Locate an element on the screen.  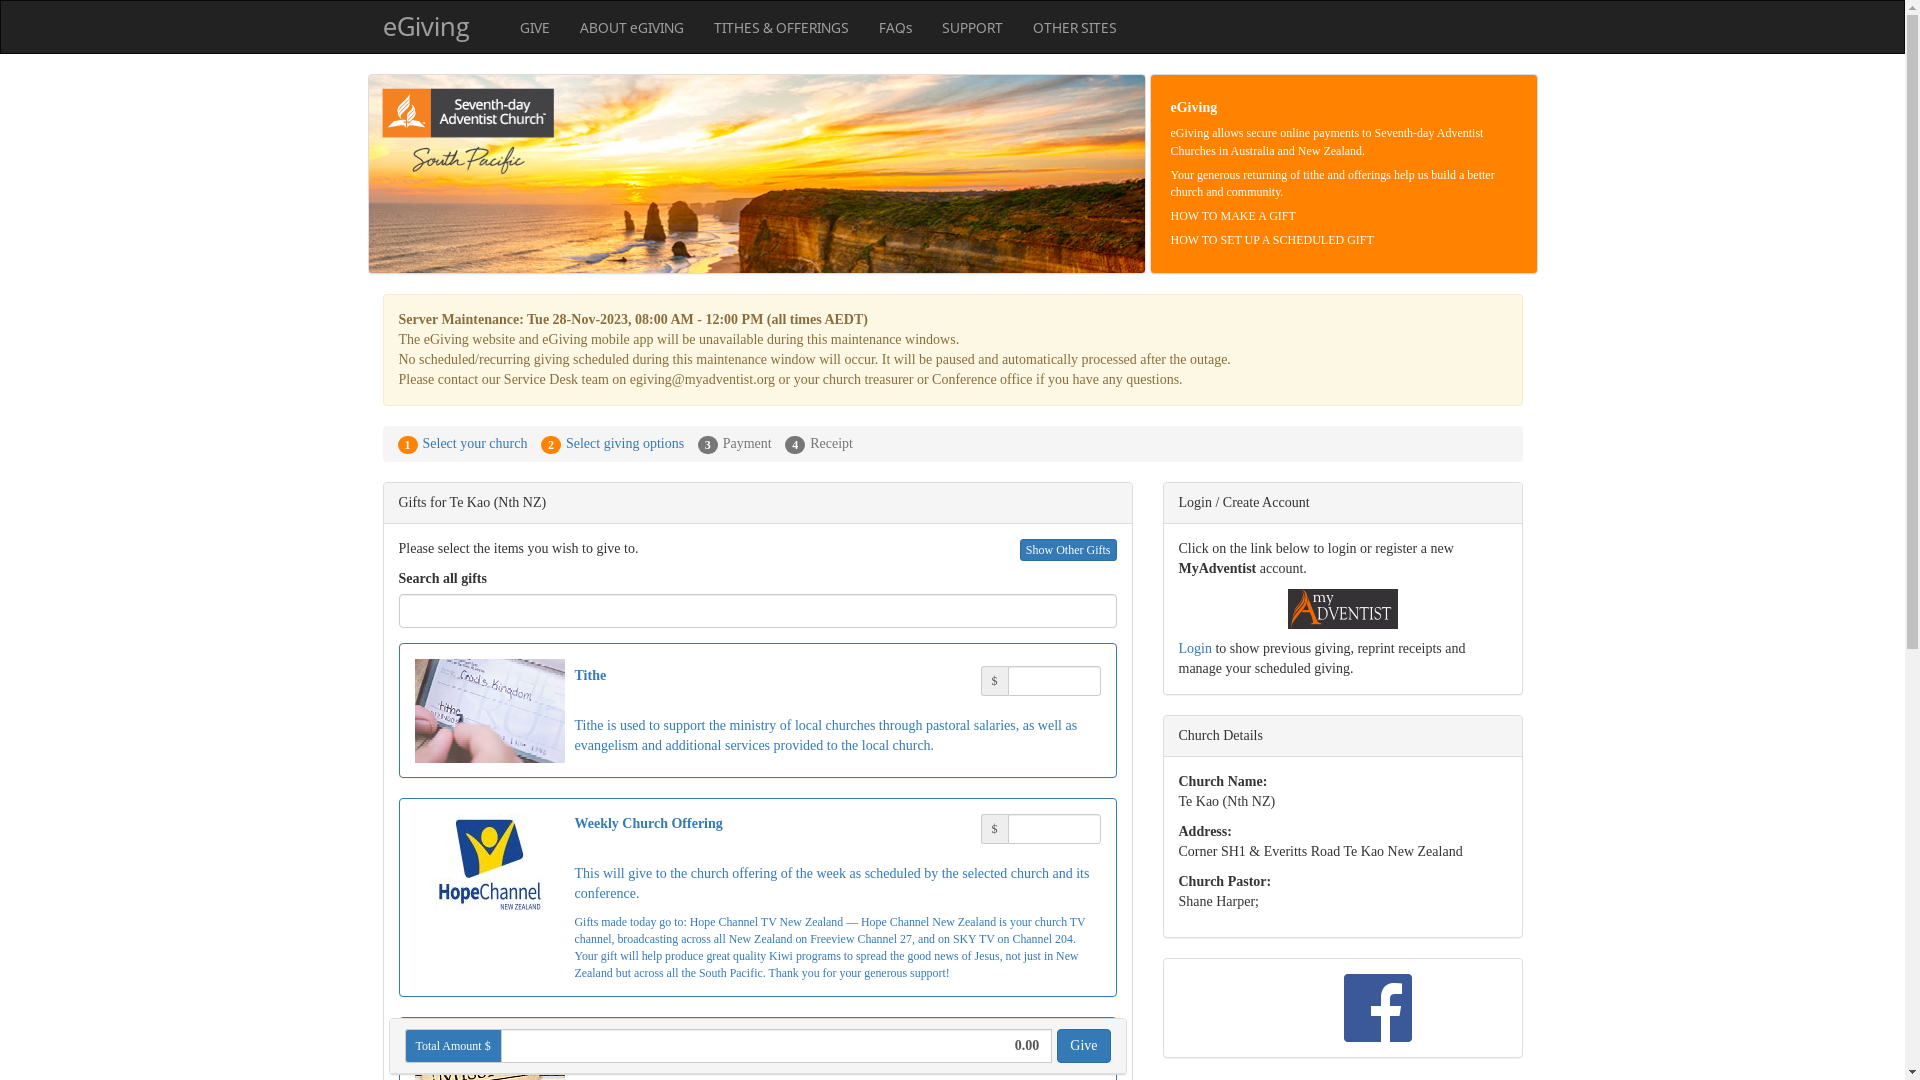
eGiving is located at coordinates (426, 26).